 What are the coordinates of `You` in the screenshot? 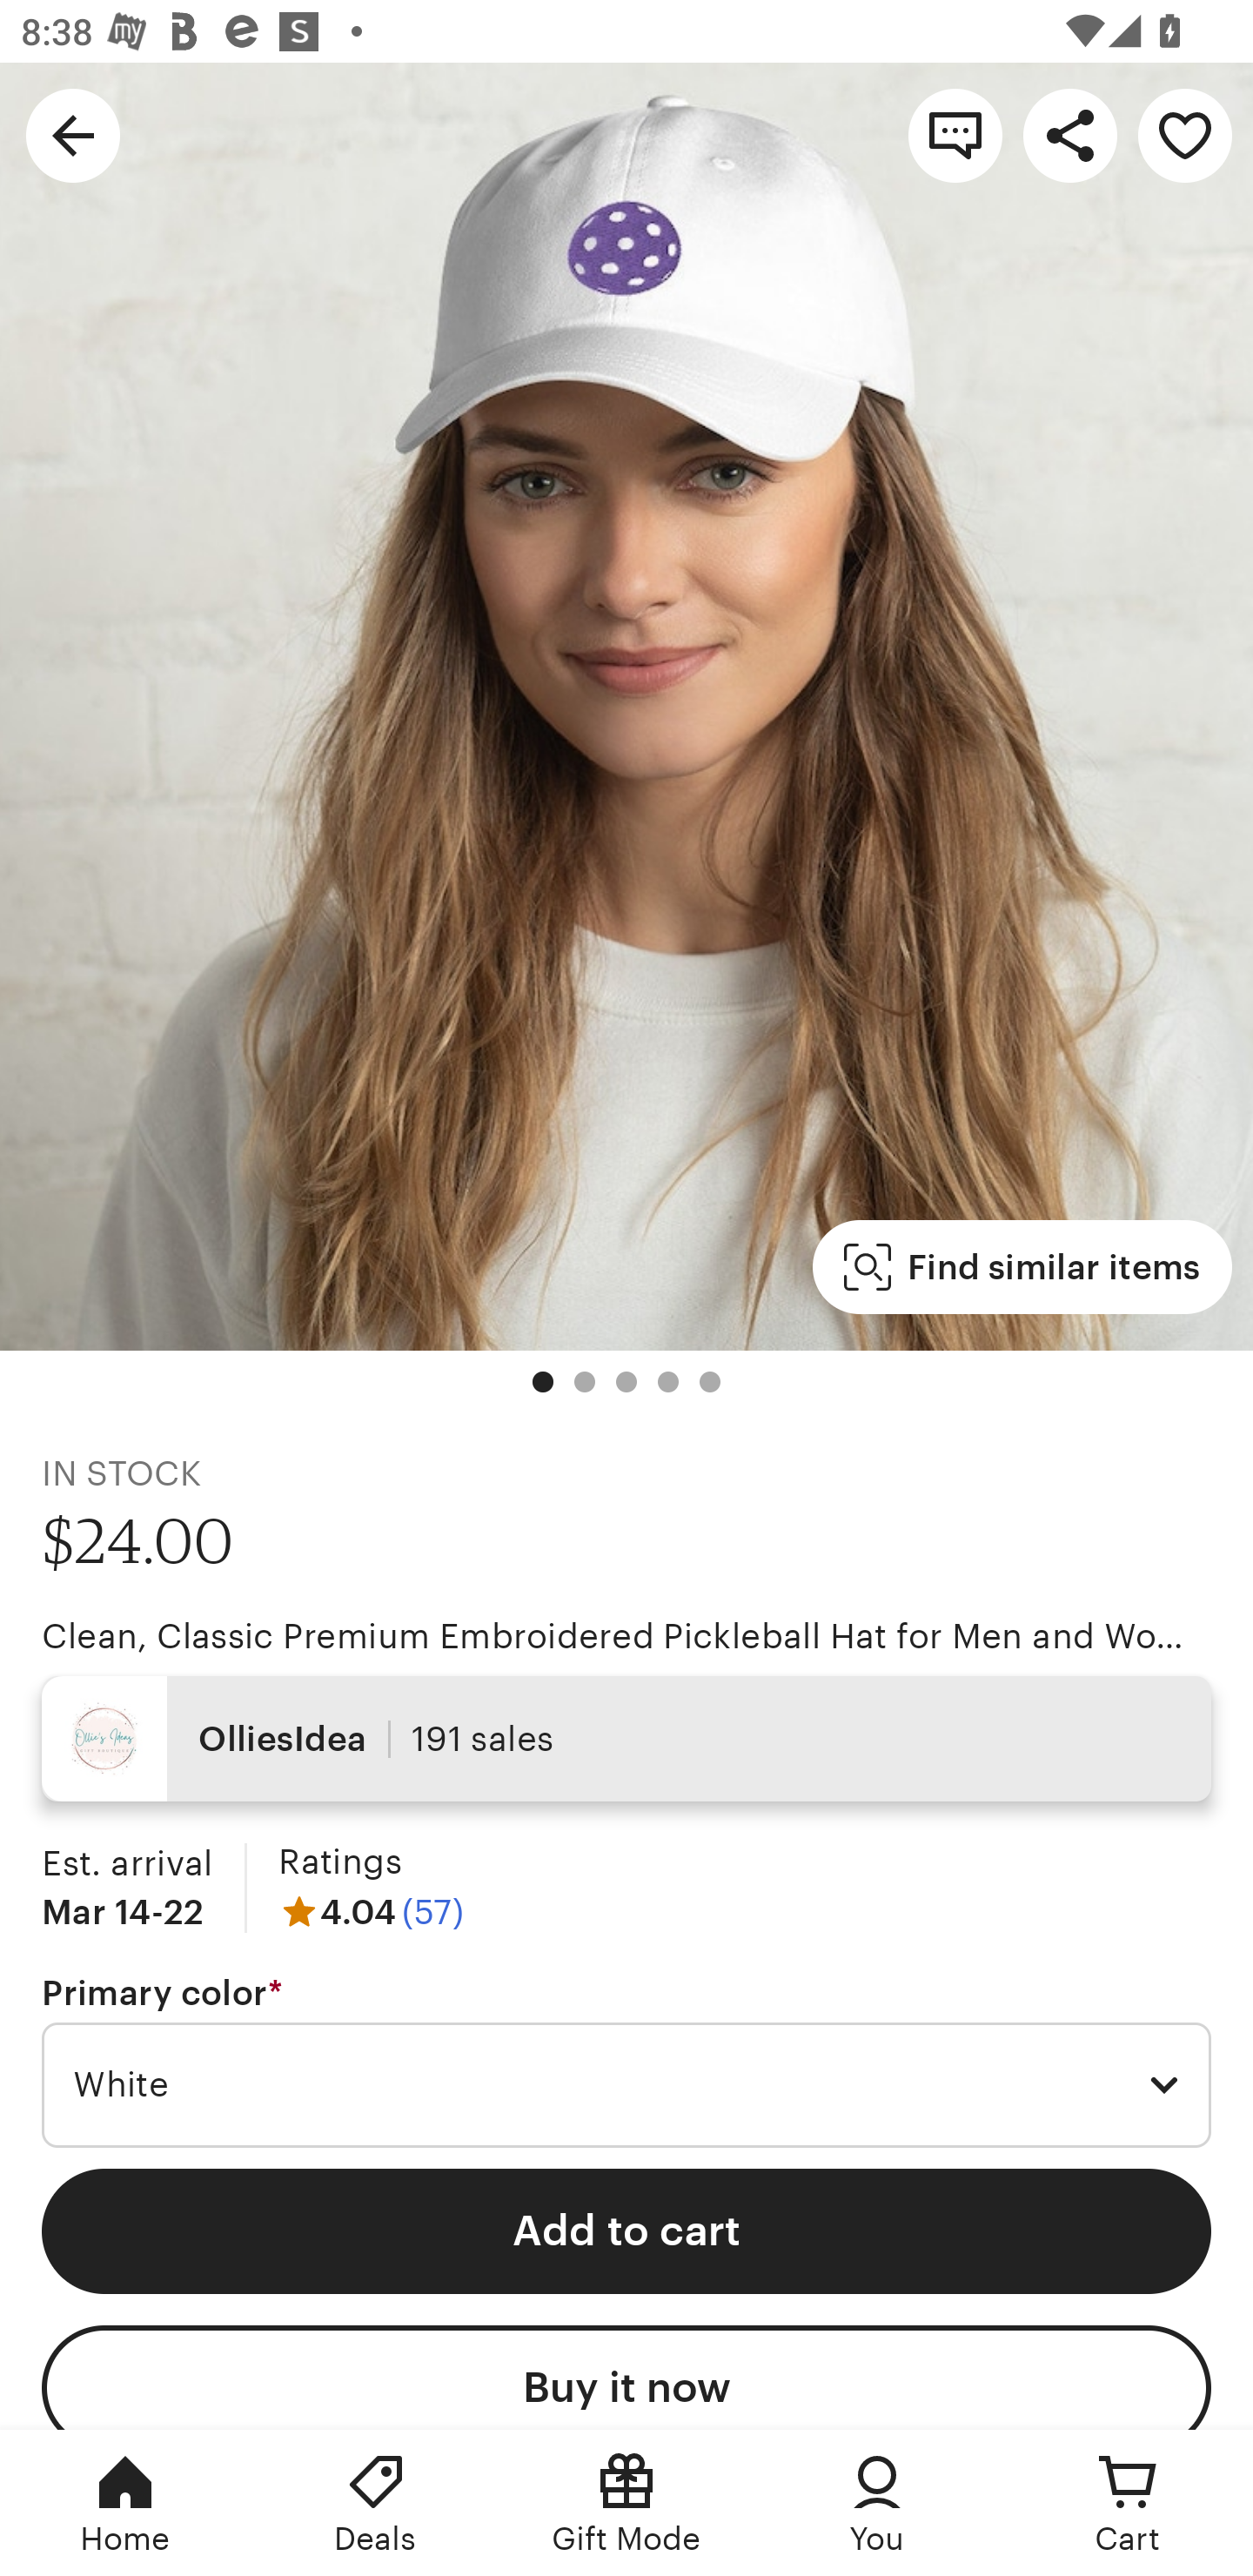 It's located at (877, 2503).